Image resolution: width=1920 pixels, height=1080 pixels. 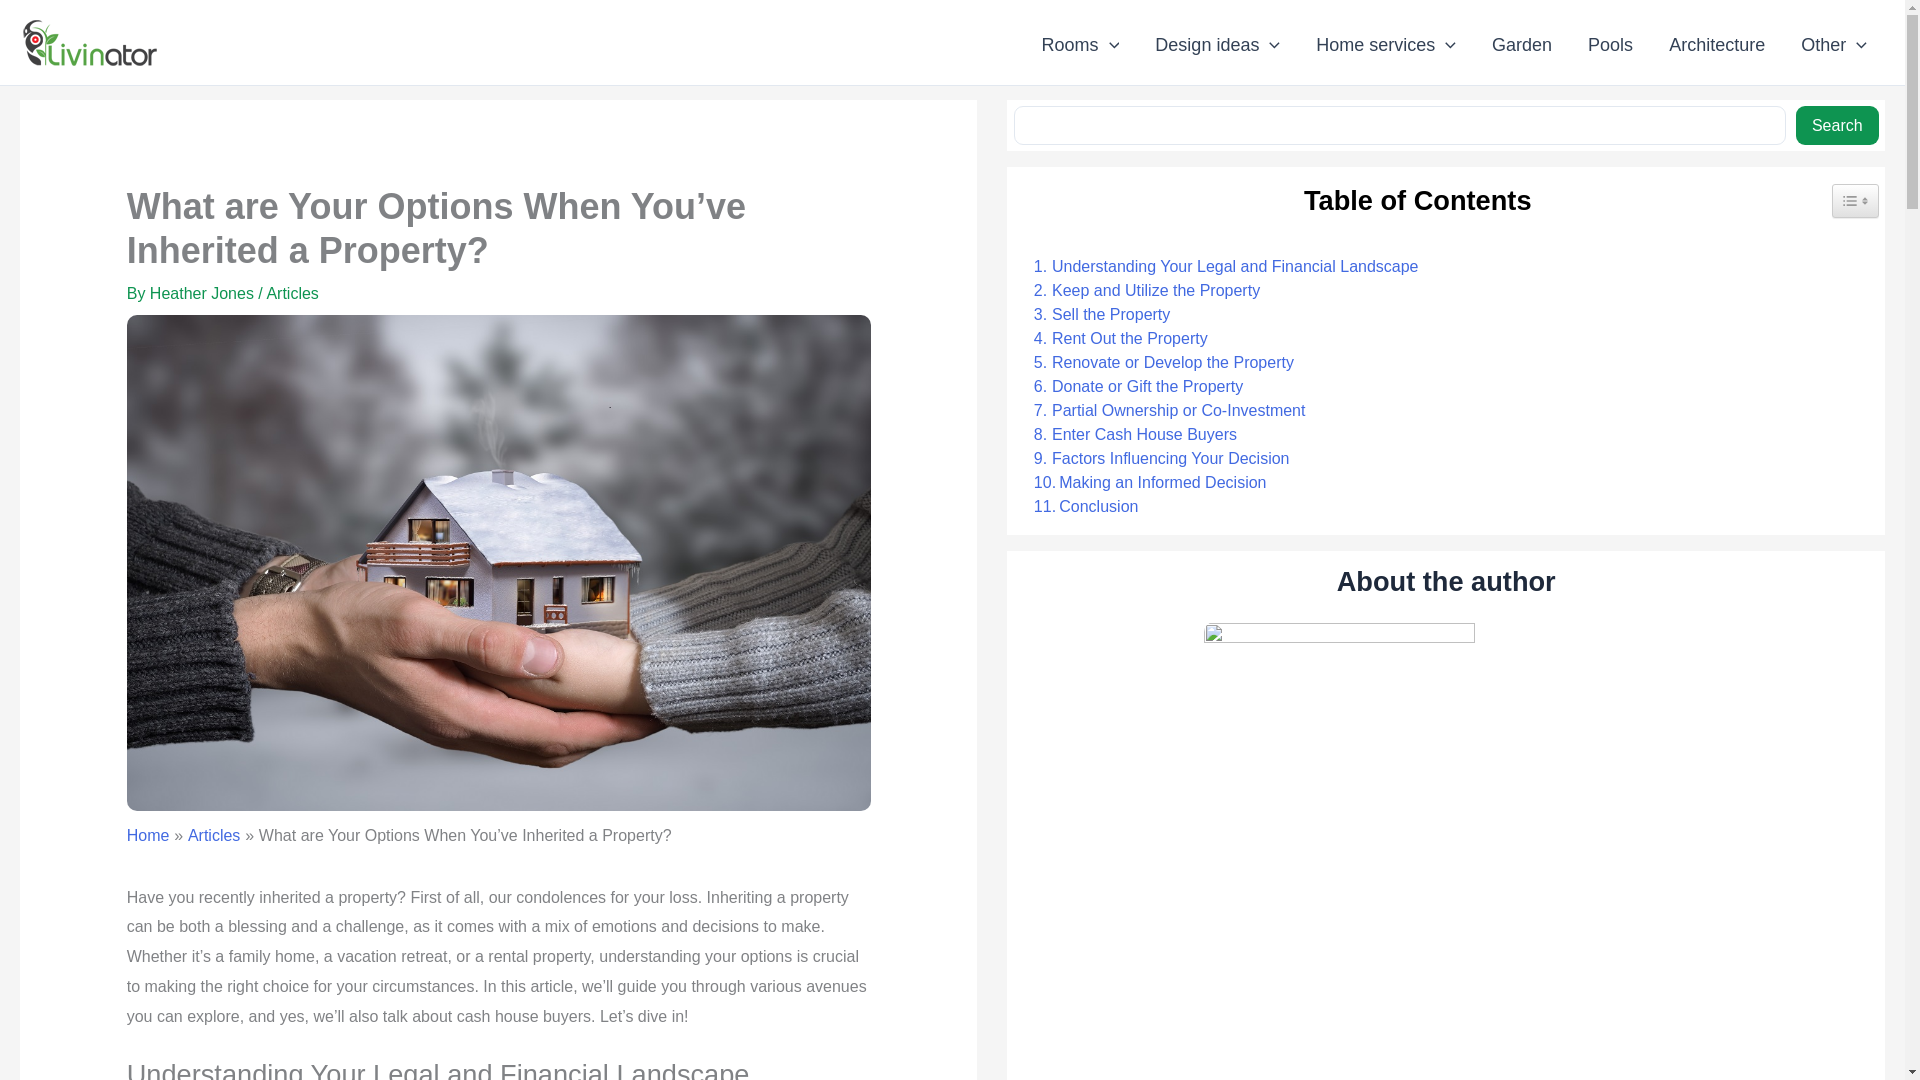 I want to click on Architecture, so click(x=1717, y=45).